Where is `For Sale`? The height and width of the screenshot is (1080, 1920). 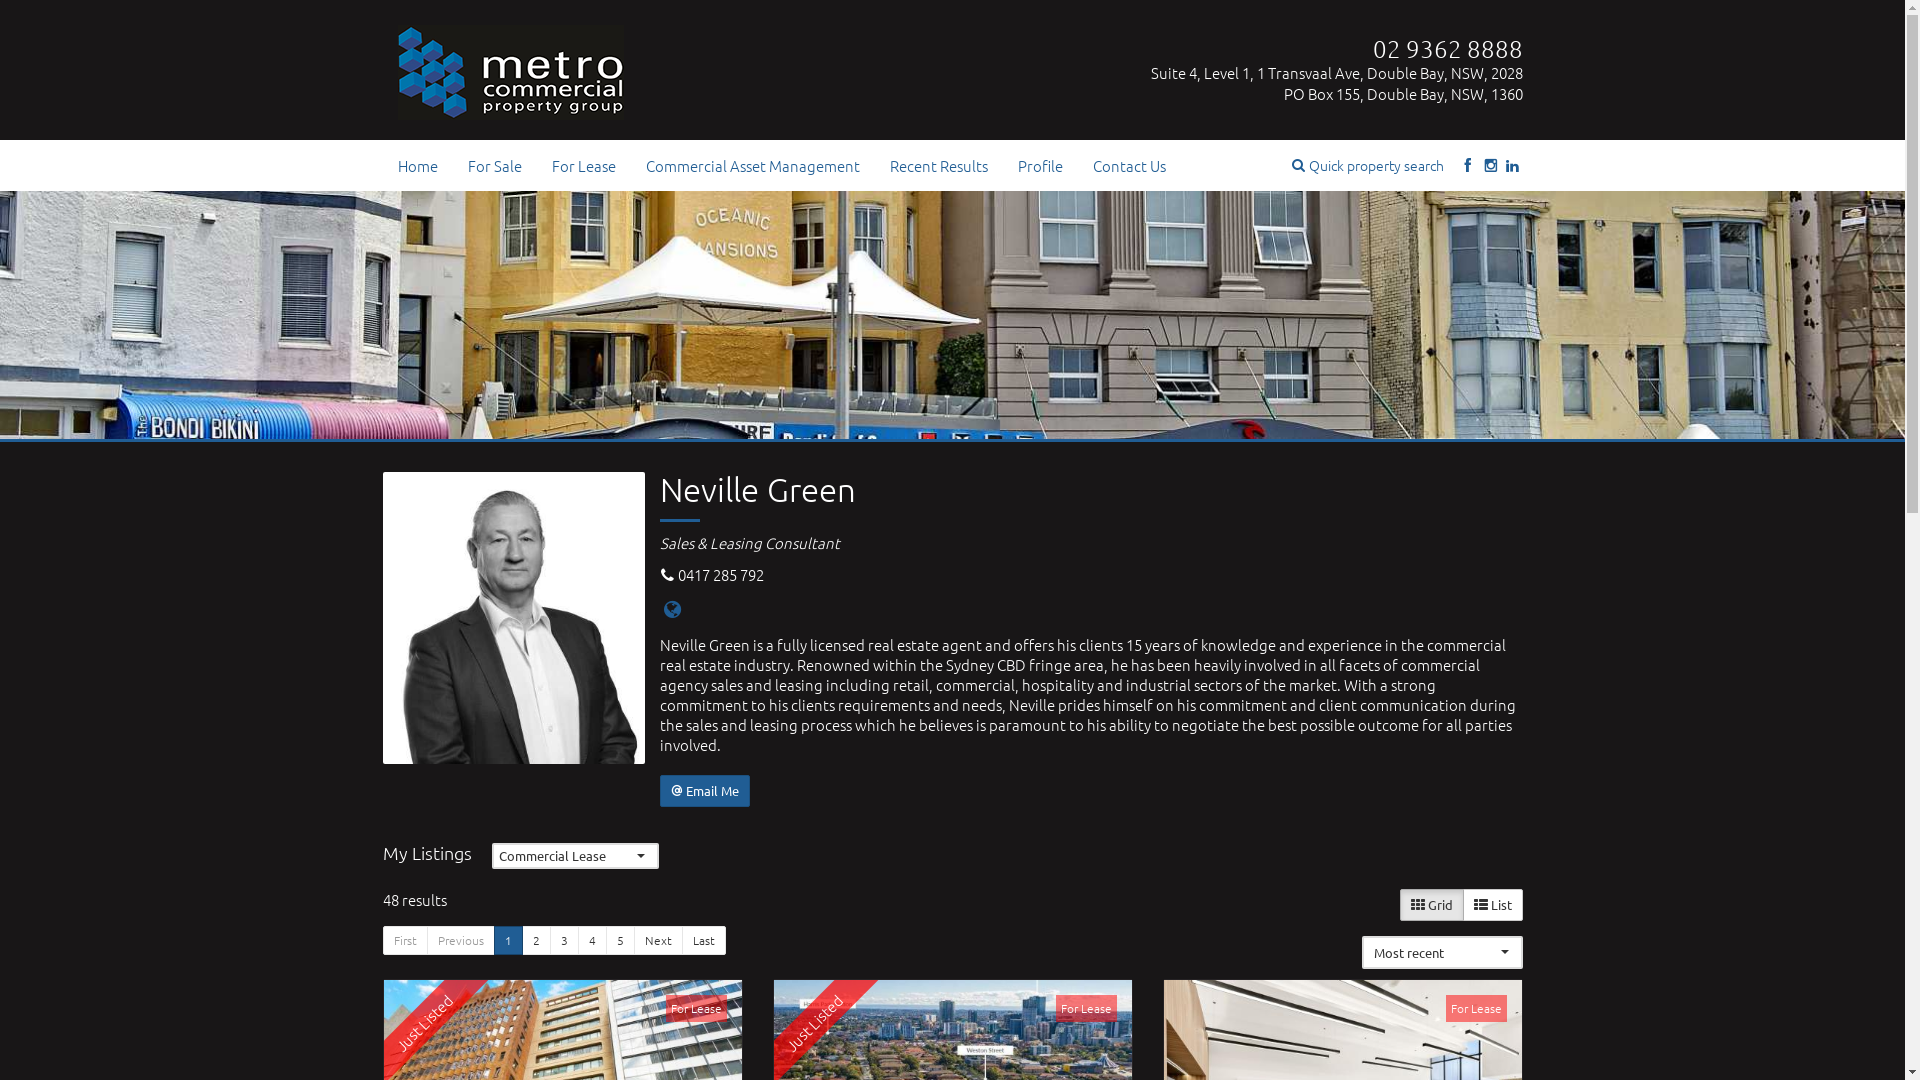 For Sale is located at coordinates (494, 166).